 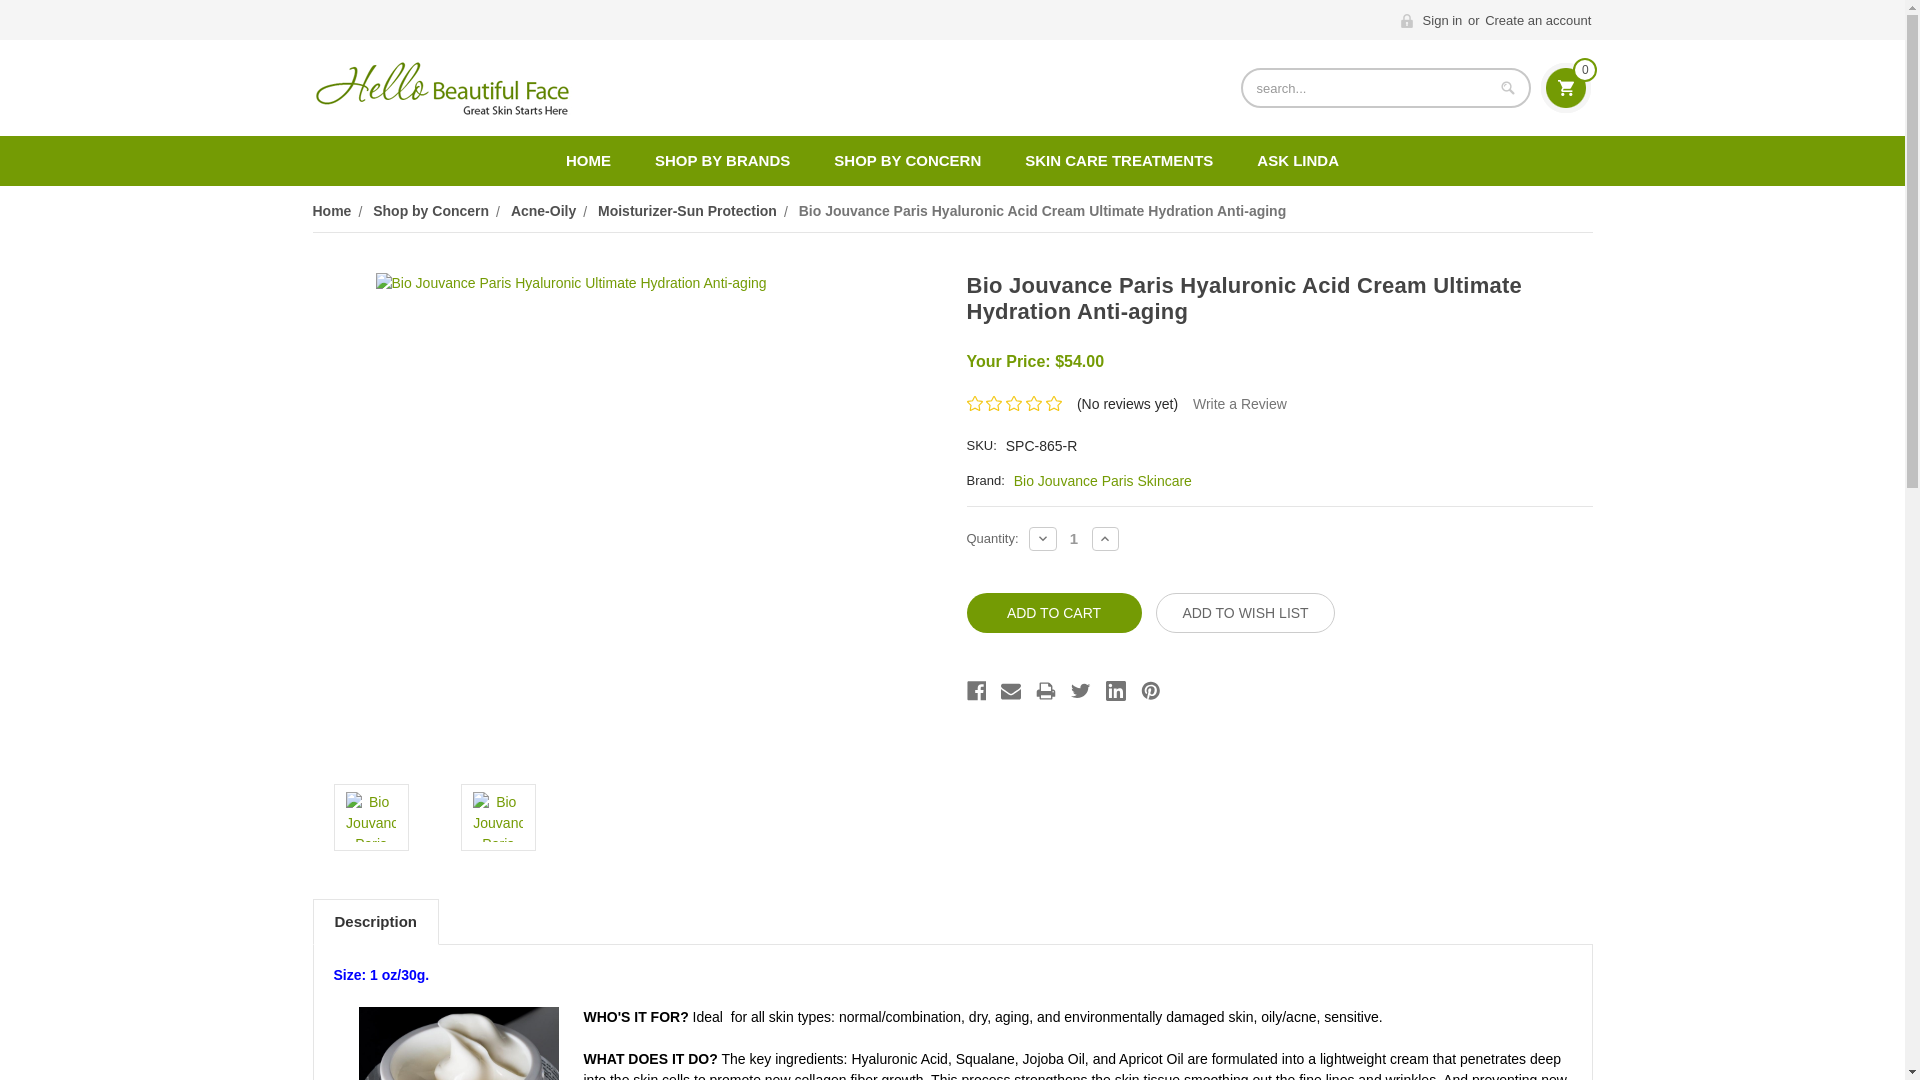 I want to click on Hello Beautiful Face, so click(x=440, y=88).